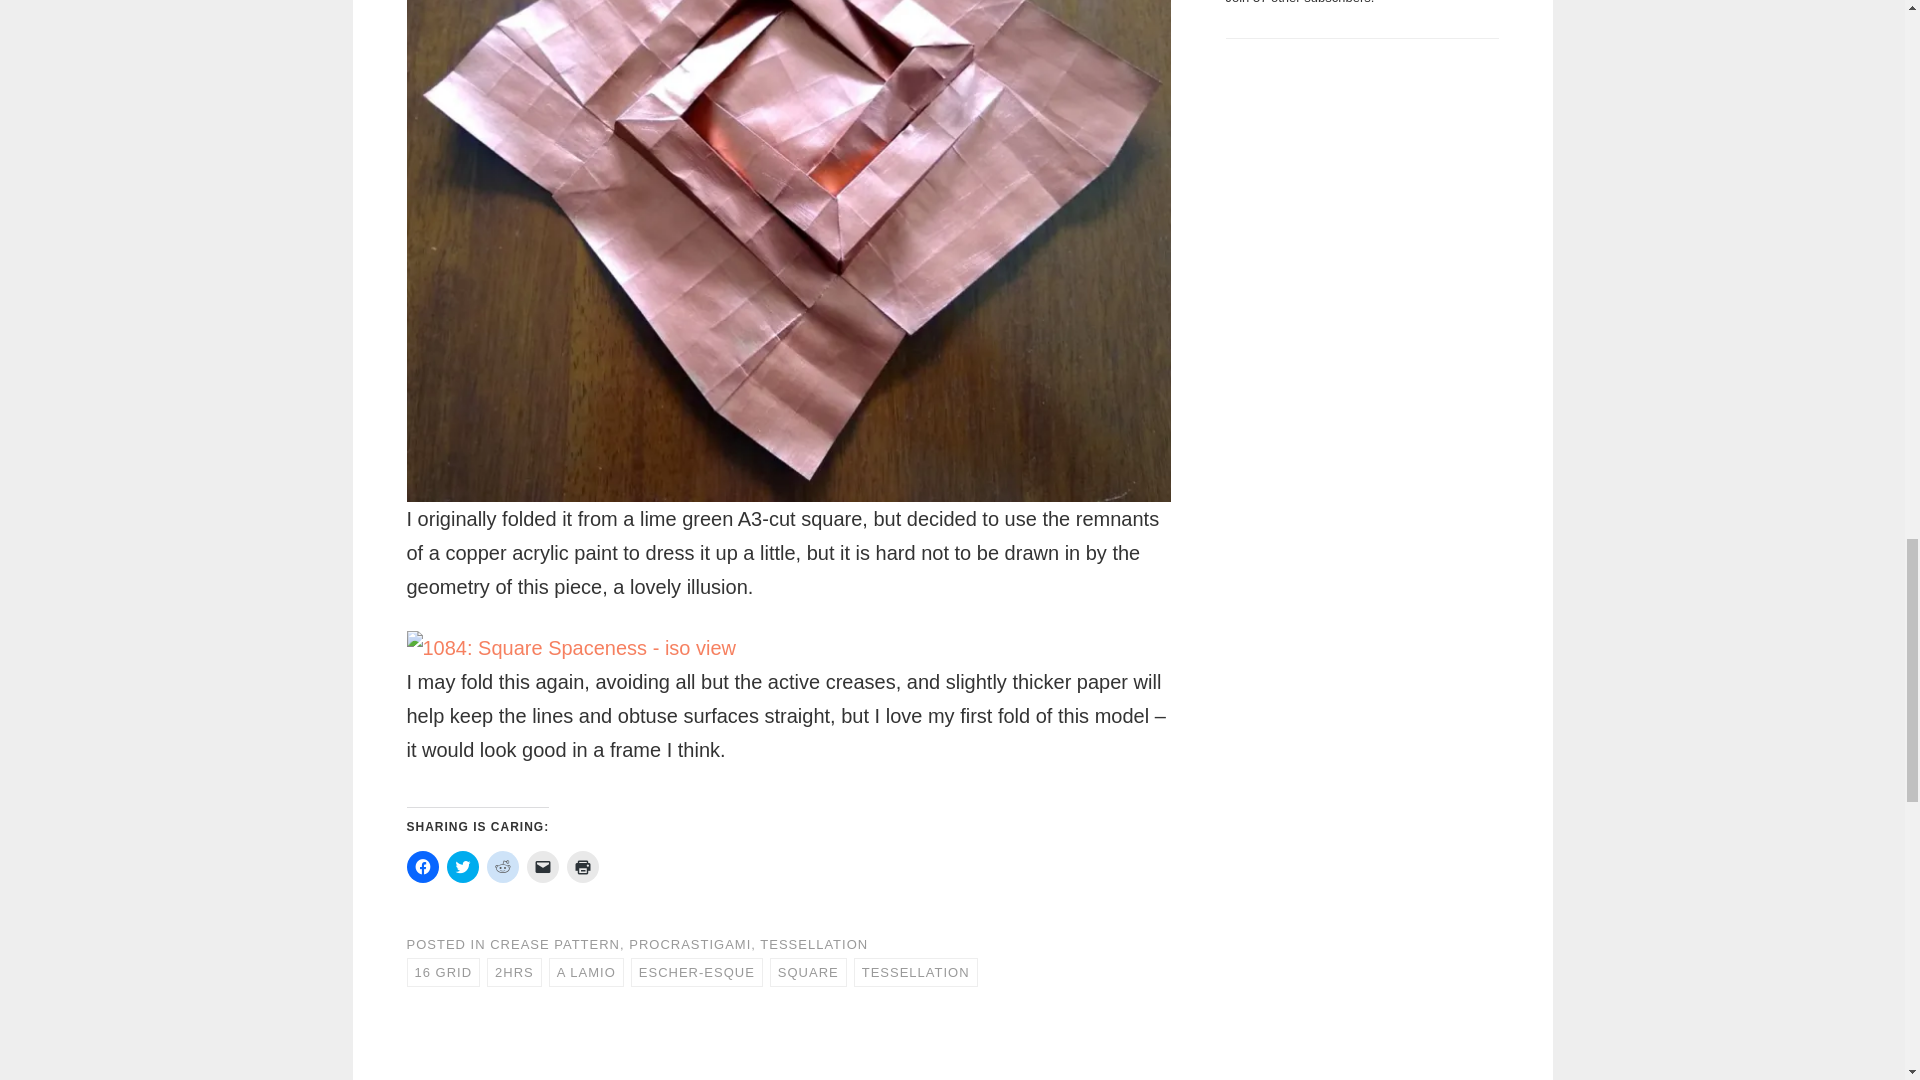  Describe the element at coordinates (690, 944) in the screenshot. I see `PROCRASTIGAMI` at that location.